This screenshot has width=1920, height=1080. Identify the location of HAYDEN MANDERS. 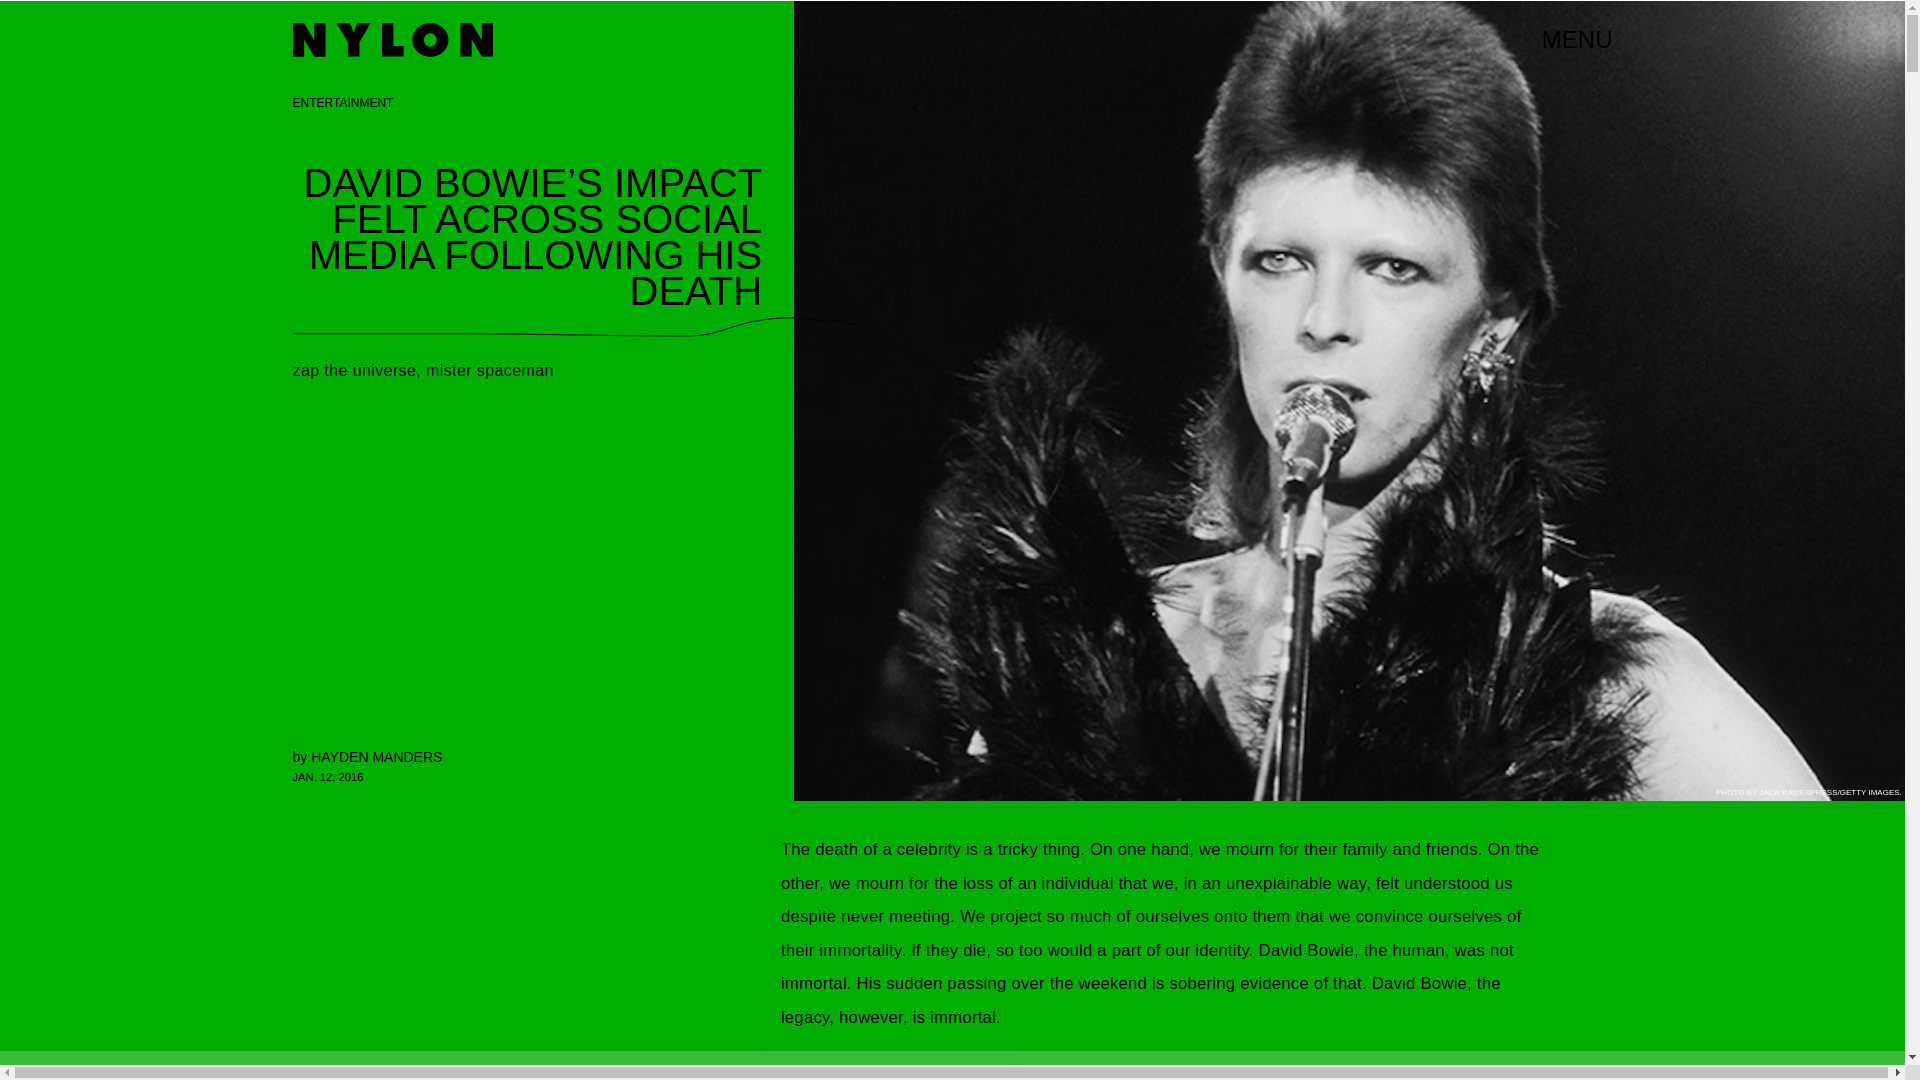
(376, 756).